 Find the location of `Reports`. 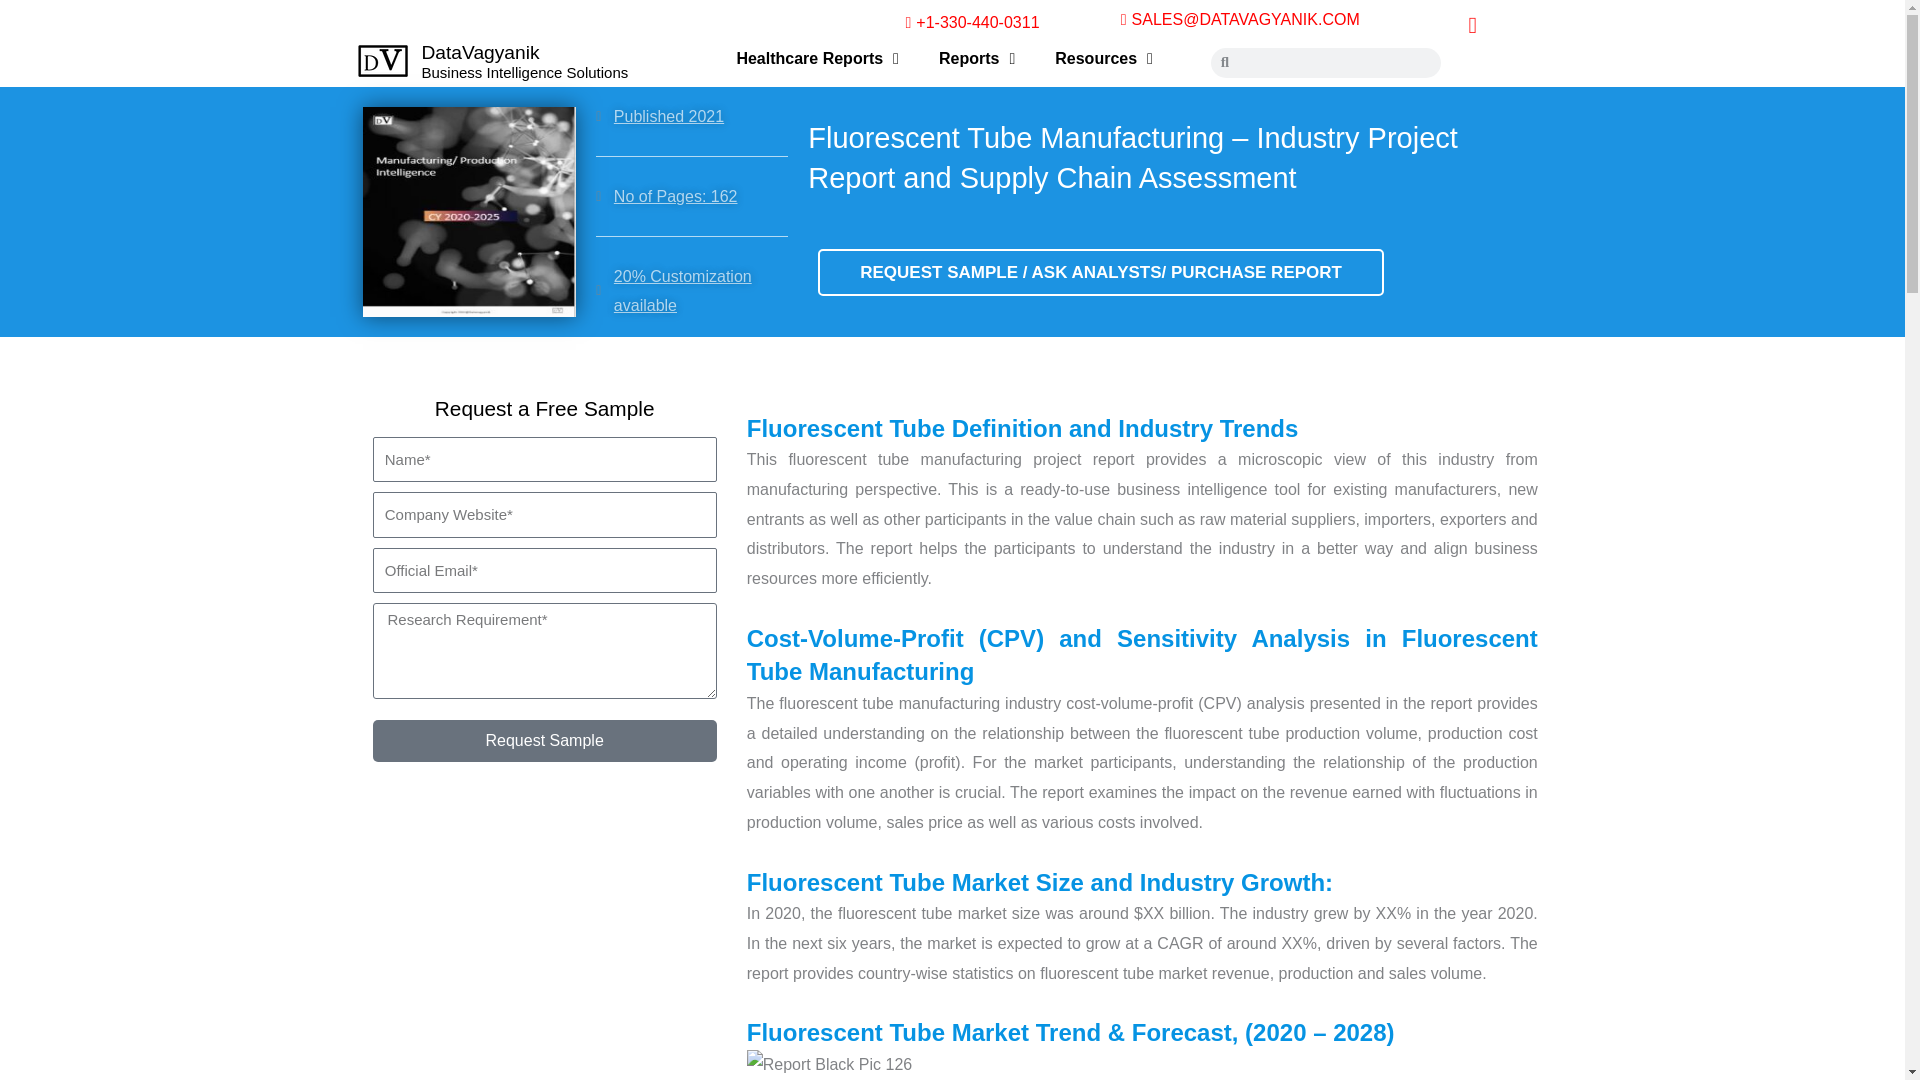

Reports is located at coordinates (976, 58).